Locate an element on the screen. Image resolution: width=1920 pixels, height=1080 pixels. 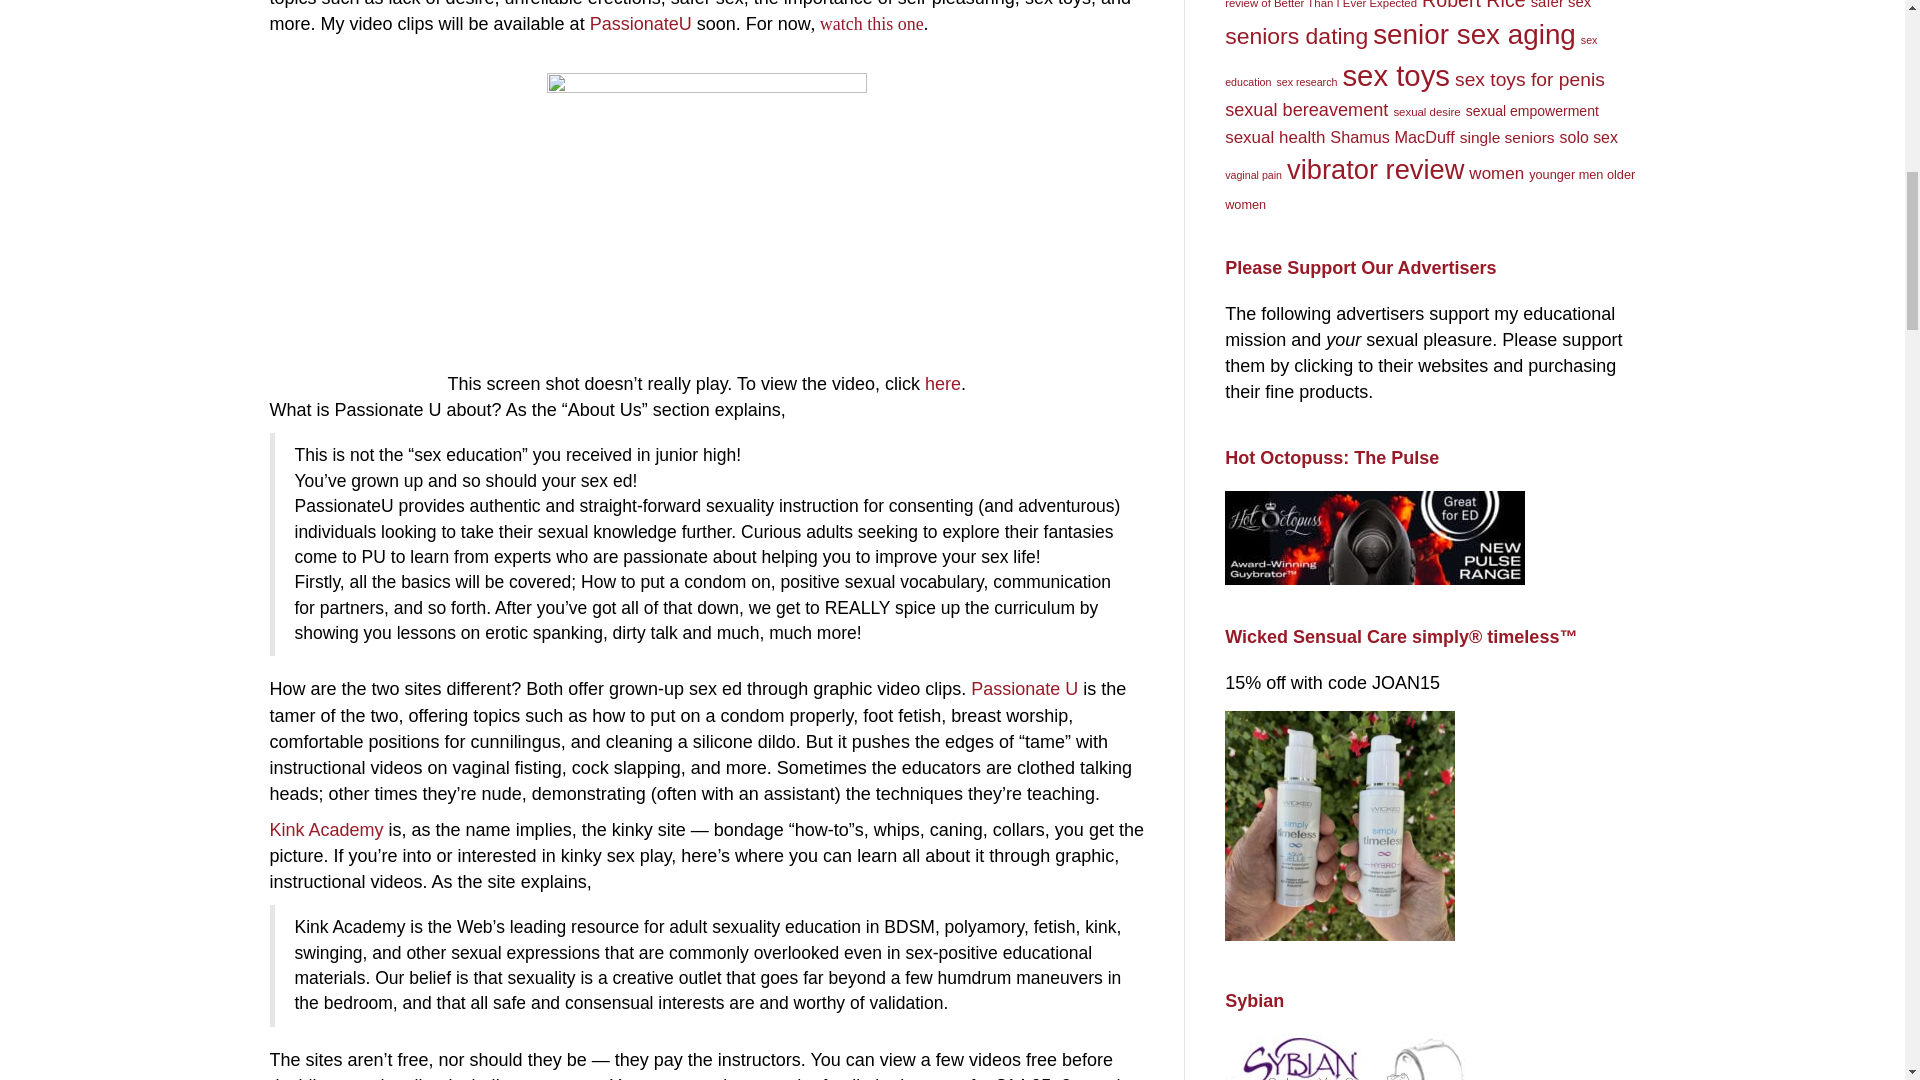
Hot Octopuss: The Pulse is located at coordinates (1374, 538).